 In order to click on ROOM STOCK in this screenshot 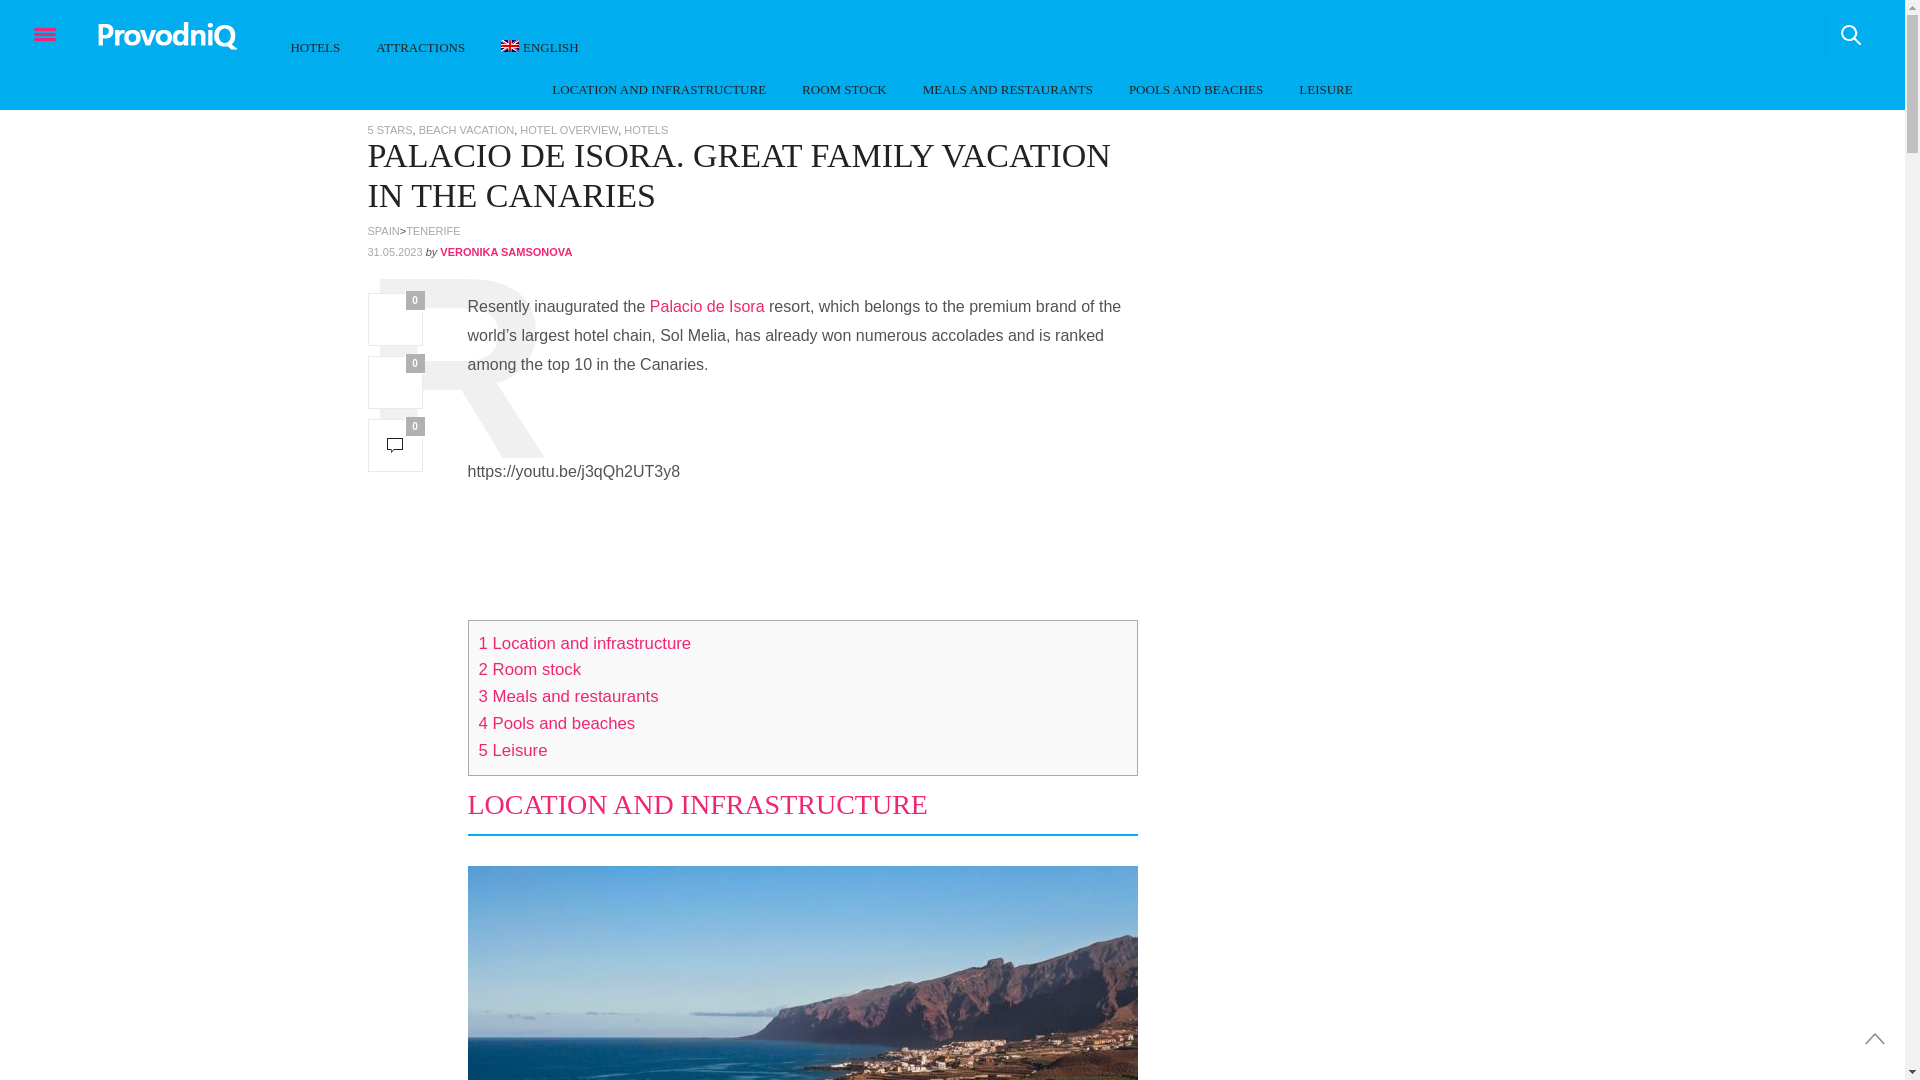, I will do `click(844, 90)`.